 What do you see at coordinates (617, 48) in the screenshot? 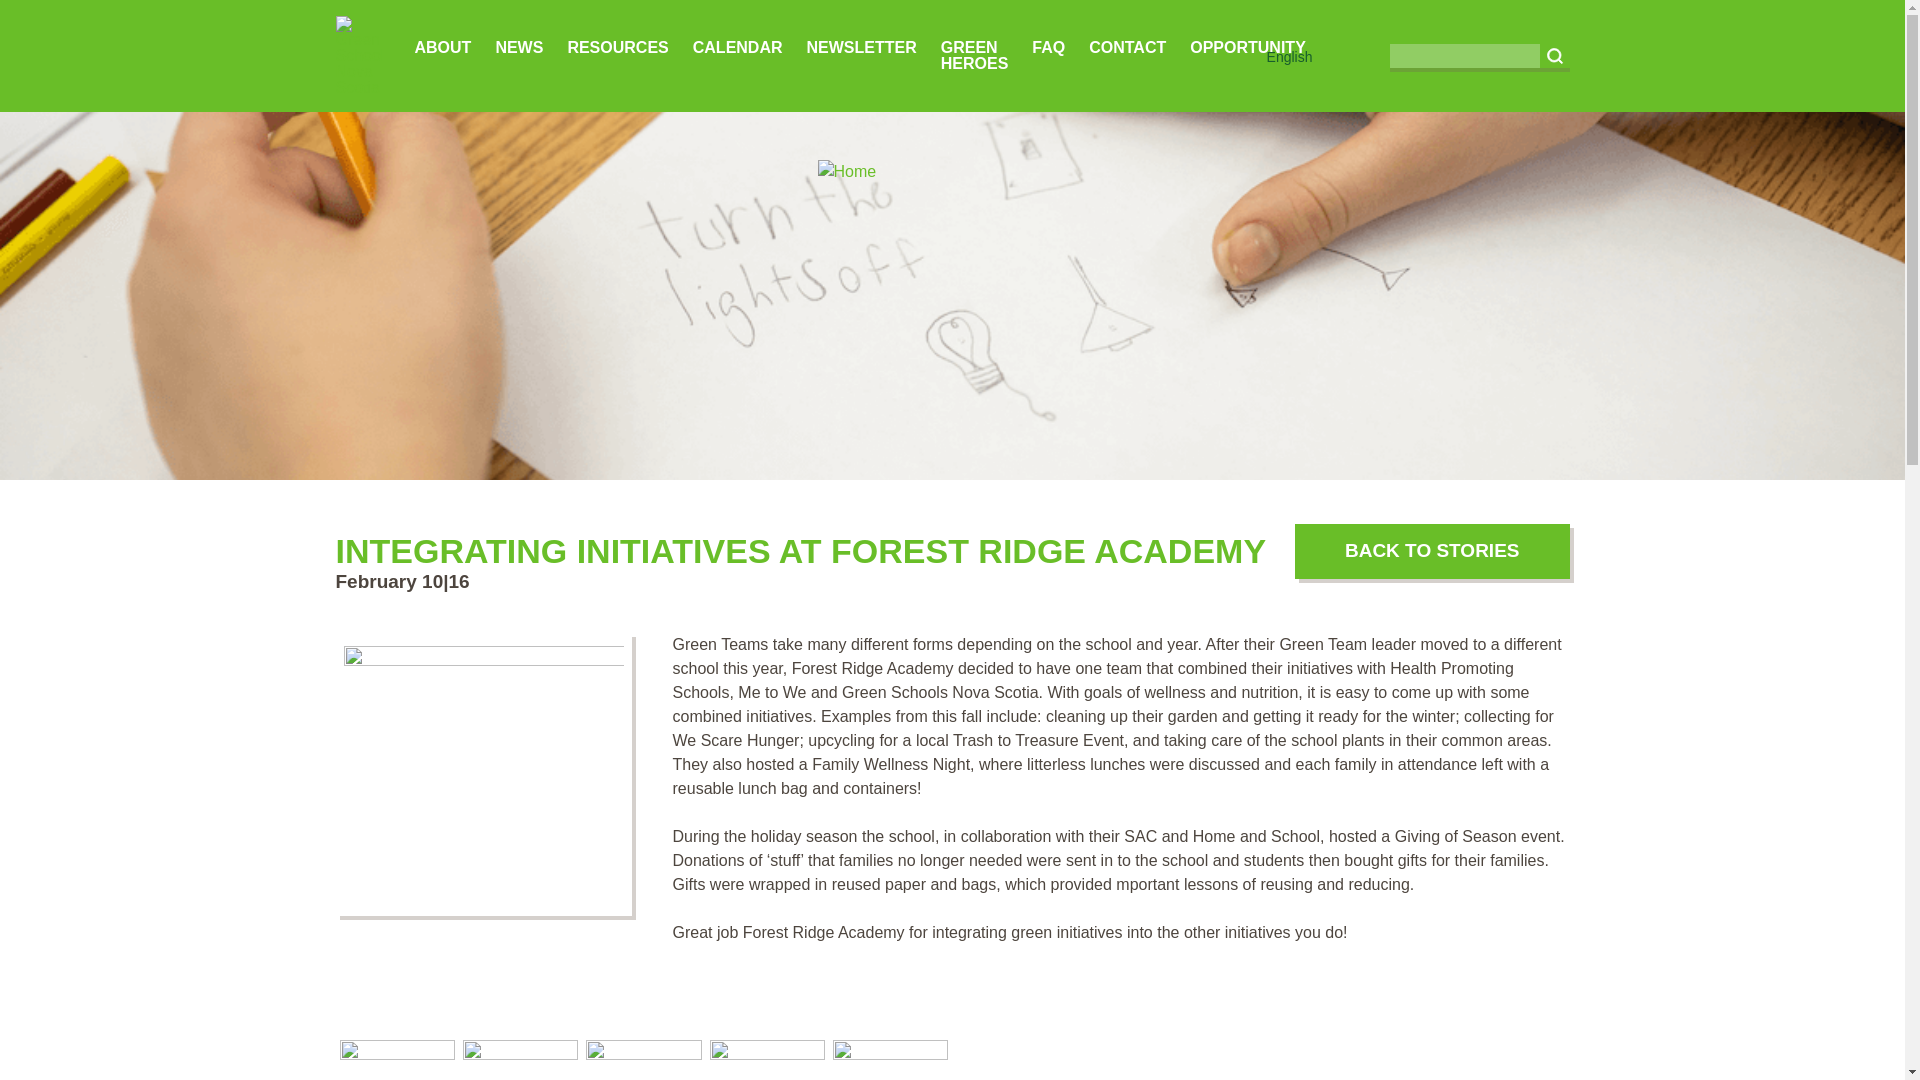
I see `RESOURCES` at bounding box center [617, 48].